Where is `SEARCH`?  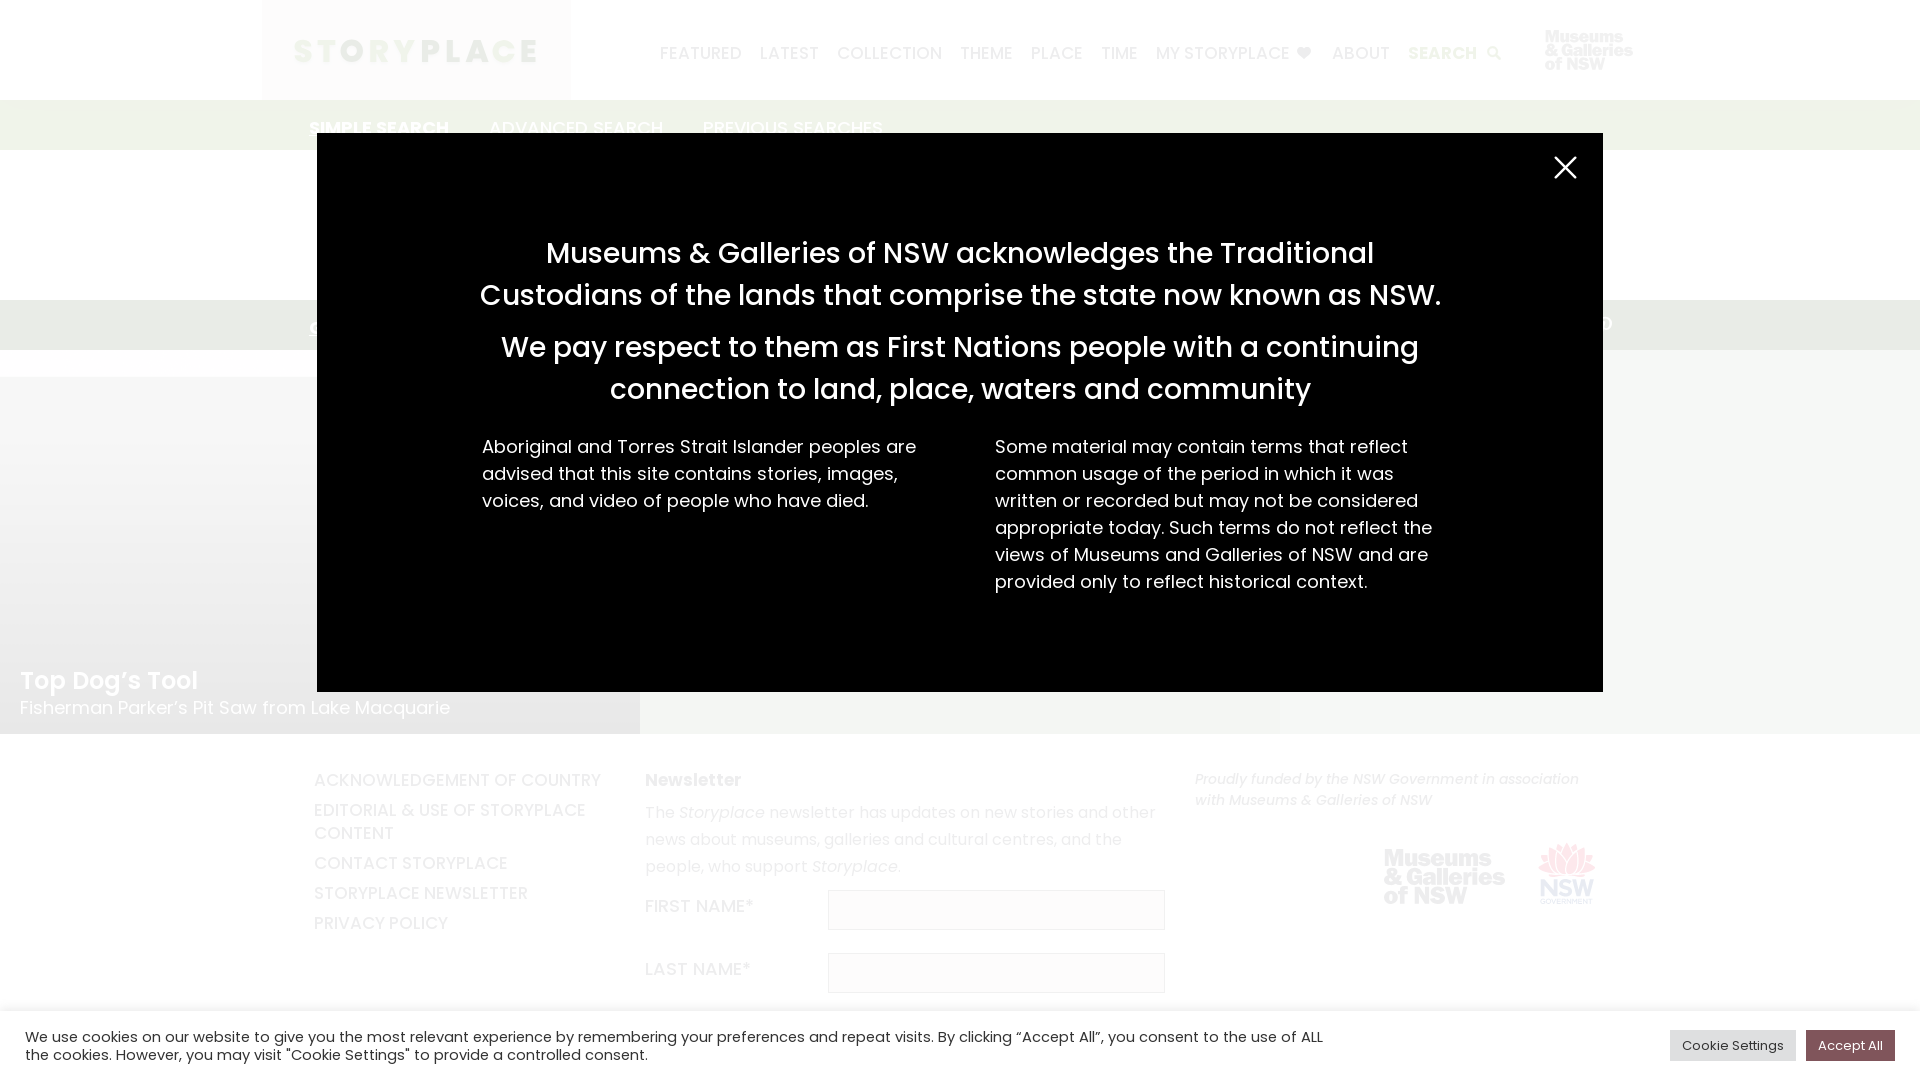
SEARCH is located at coordinates (1454, 53).